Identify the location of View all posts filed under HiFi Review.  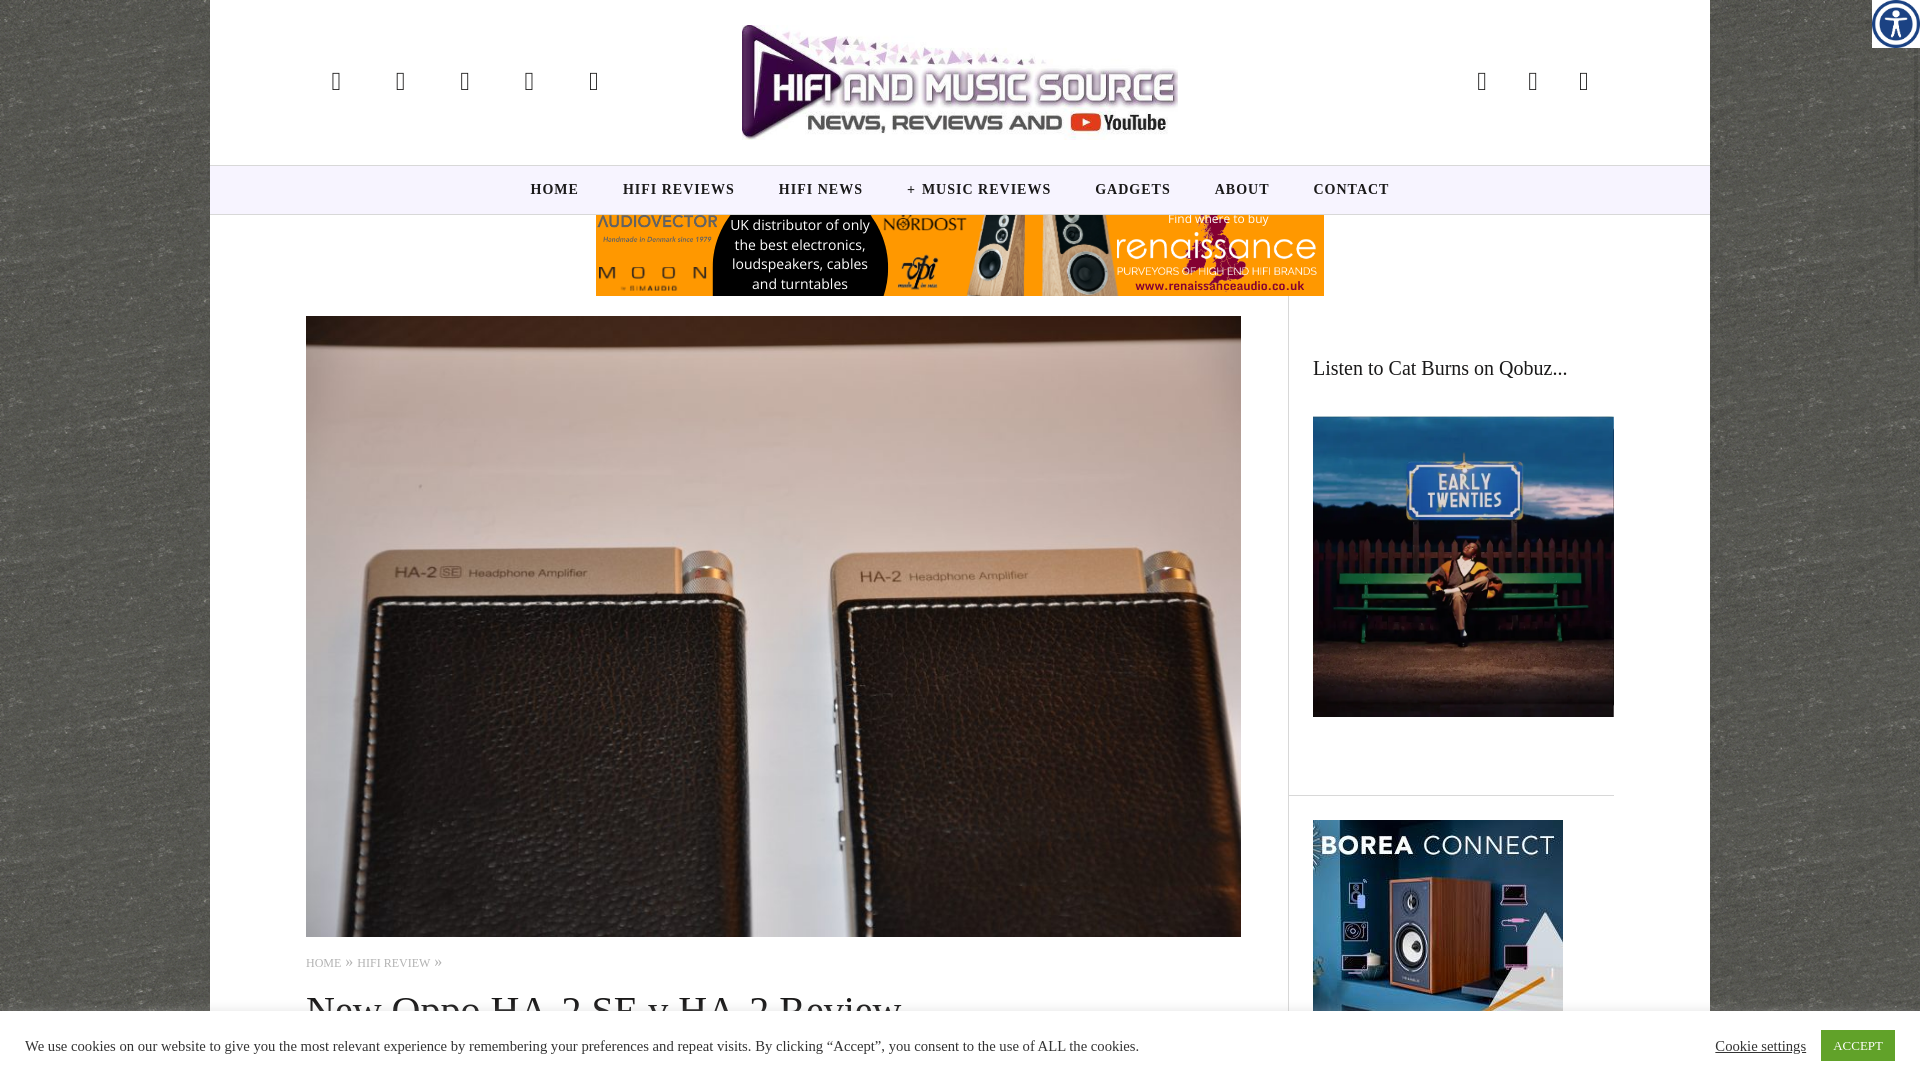
(394, 963).